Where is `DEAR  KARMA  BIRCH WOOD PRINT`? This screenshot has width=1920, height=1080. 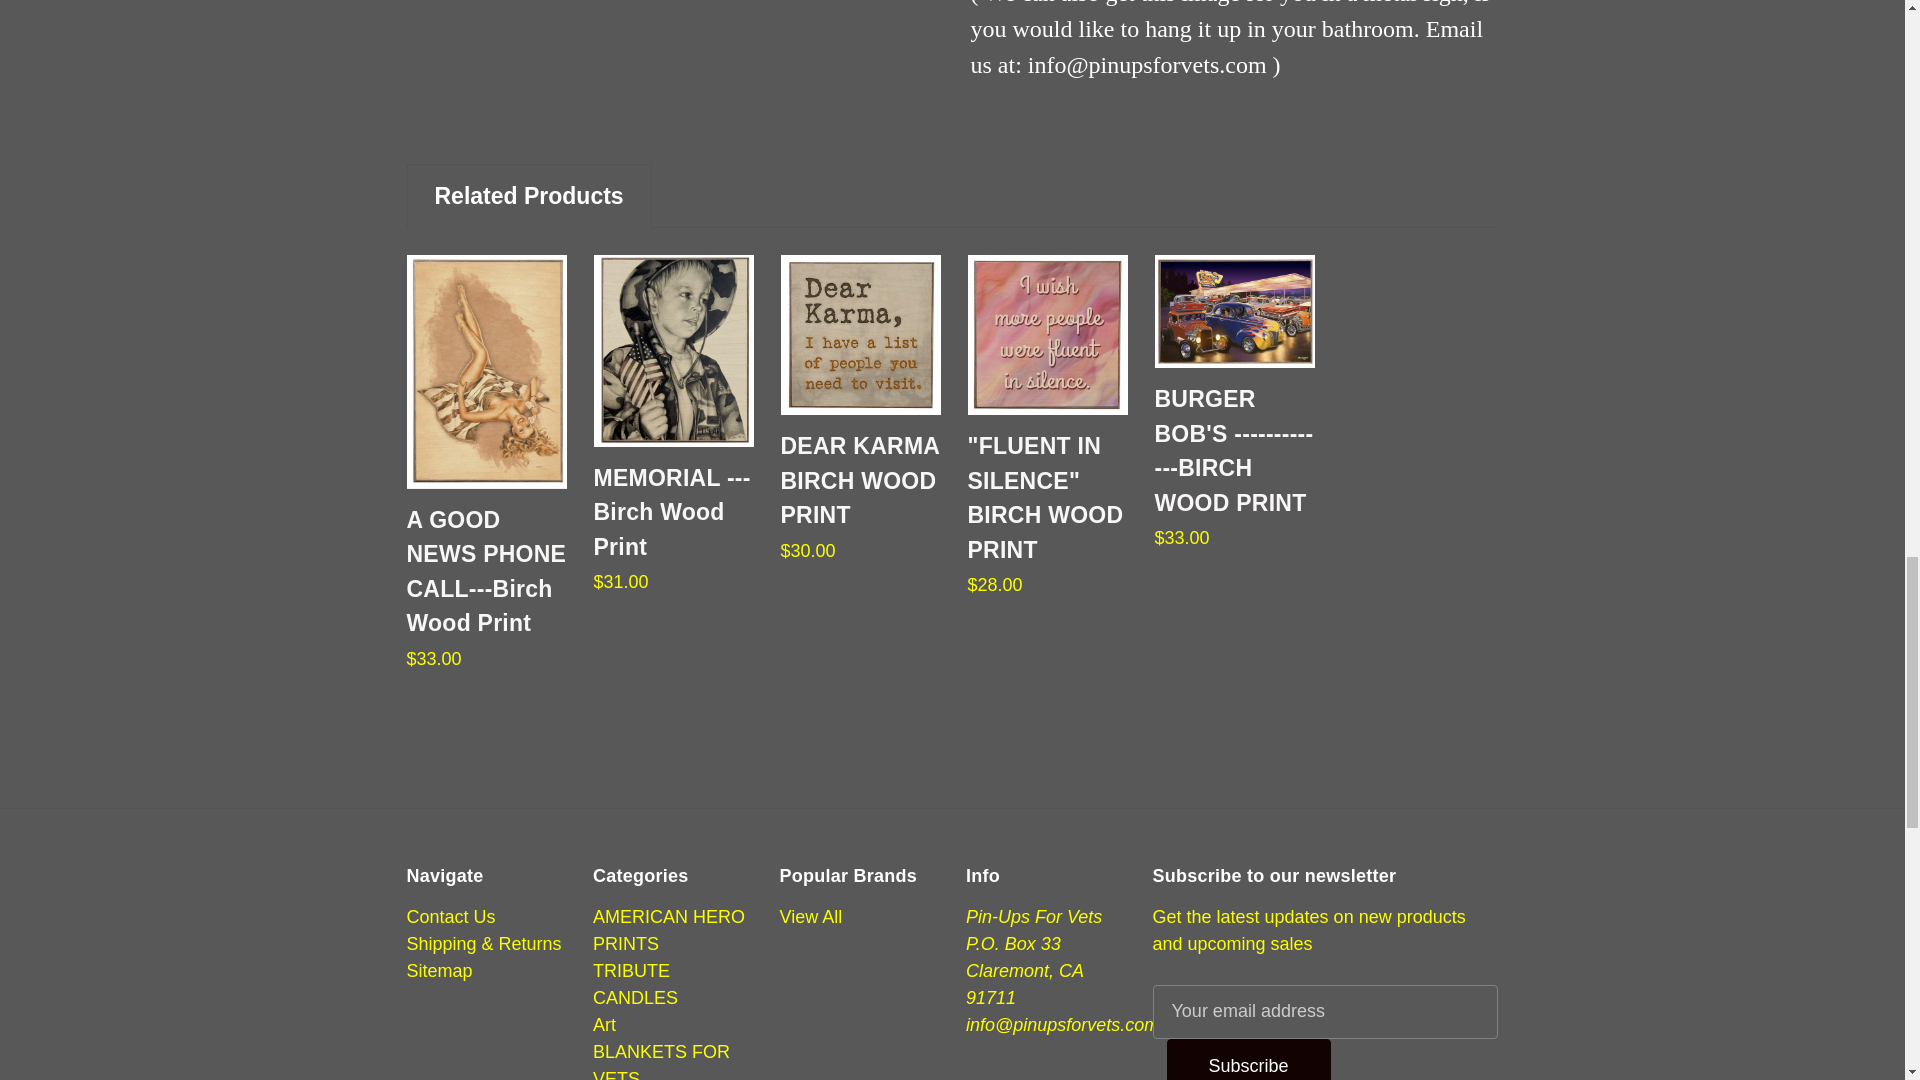
DEAR  KARMA  BIRCH WOOD PRINT is located at coordinates (860, 334).